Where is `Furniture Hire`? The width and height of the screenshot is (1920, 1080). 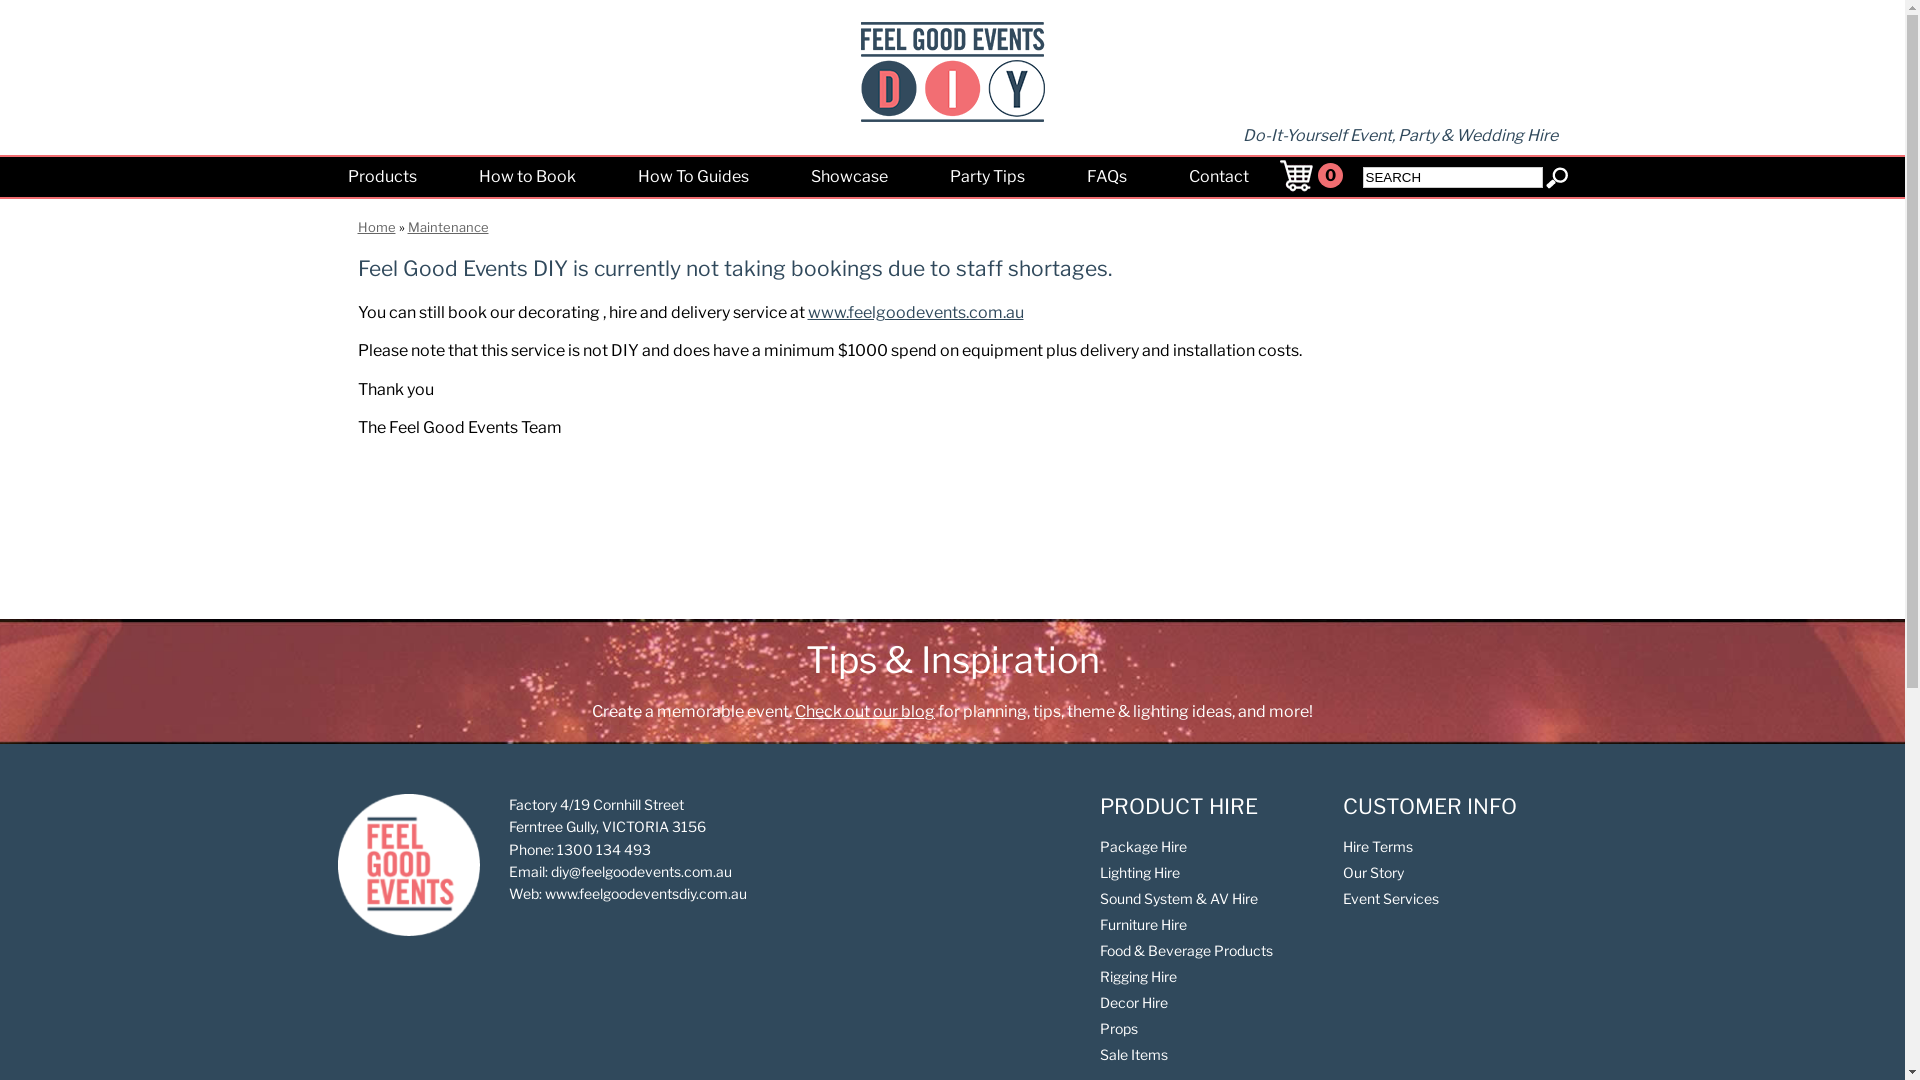
Furniture Hire is located at coordinates (1144, 924).